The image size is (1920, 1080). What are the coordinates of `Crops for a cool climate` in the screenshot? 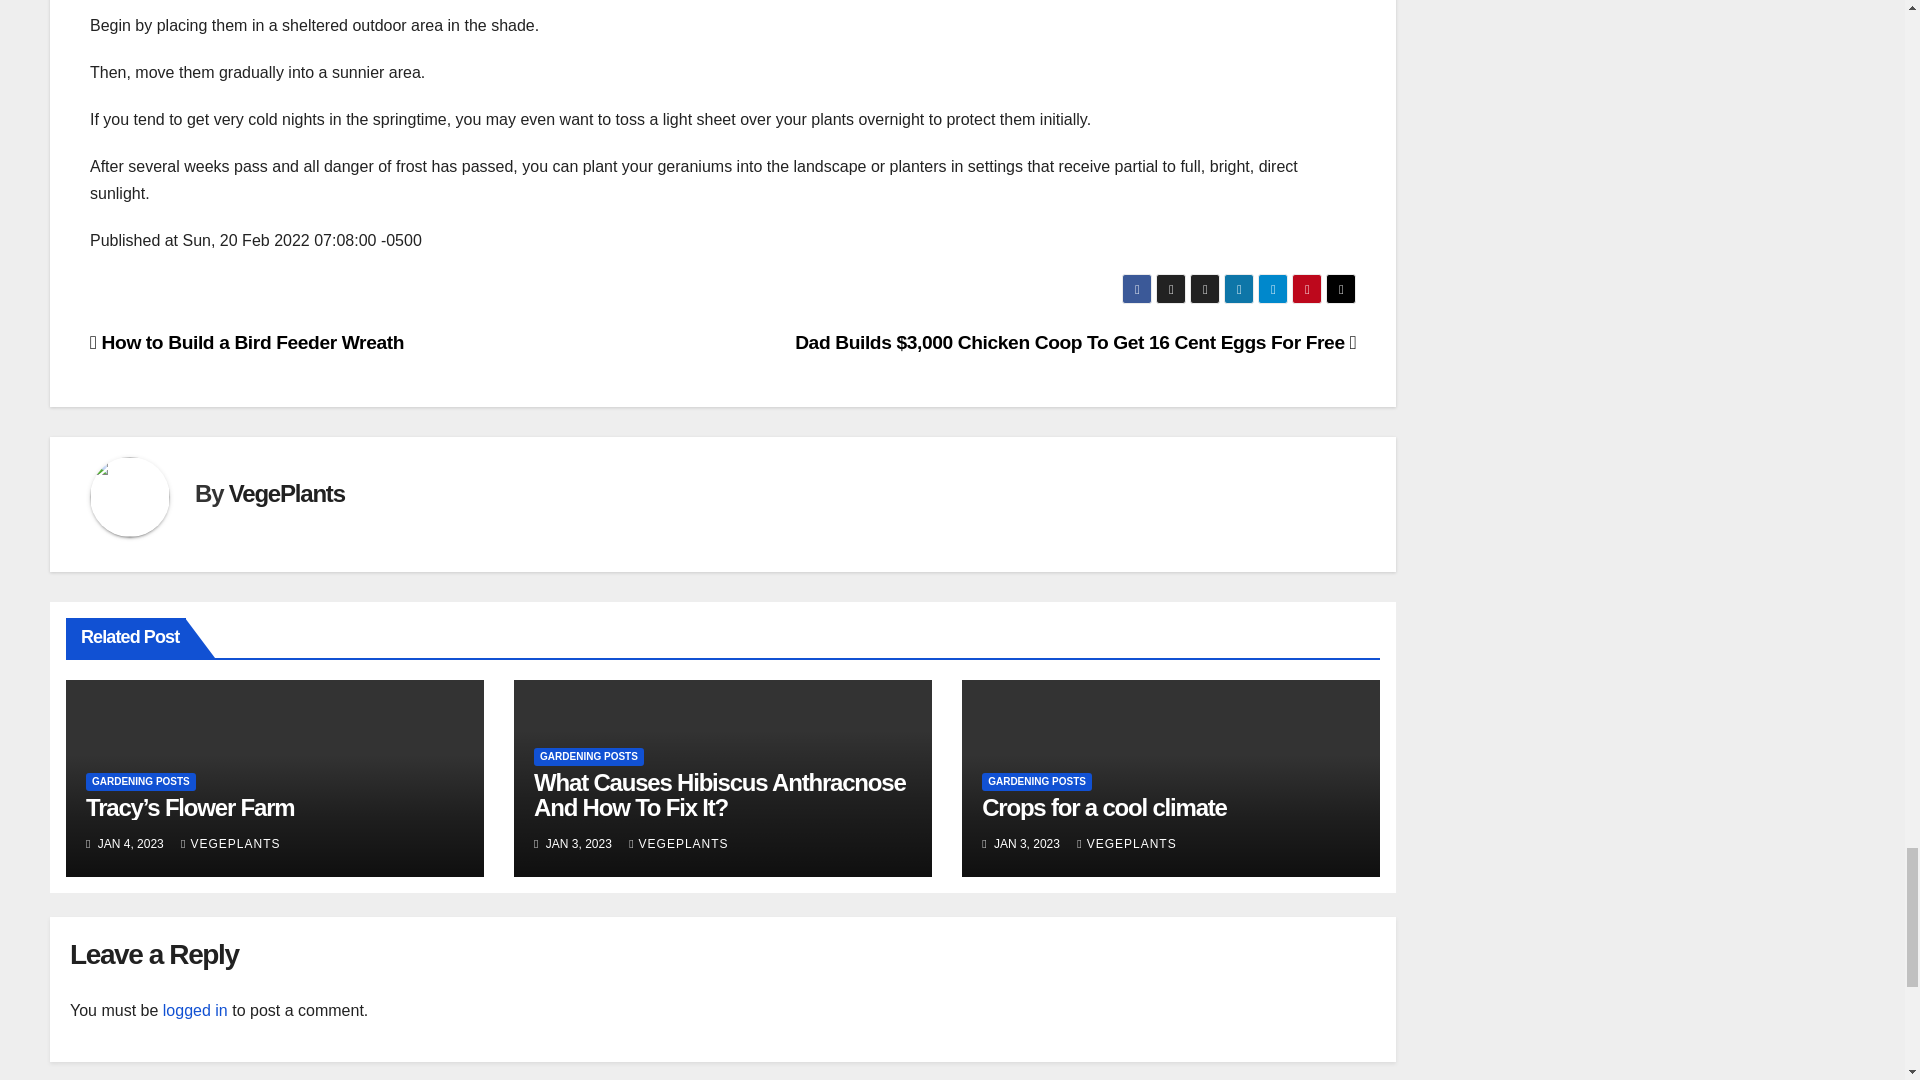 It's located at (1104, 806).